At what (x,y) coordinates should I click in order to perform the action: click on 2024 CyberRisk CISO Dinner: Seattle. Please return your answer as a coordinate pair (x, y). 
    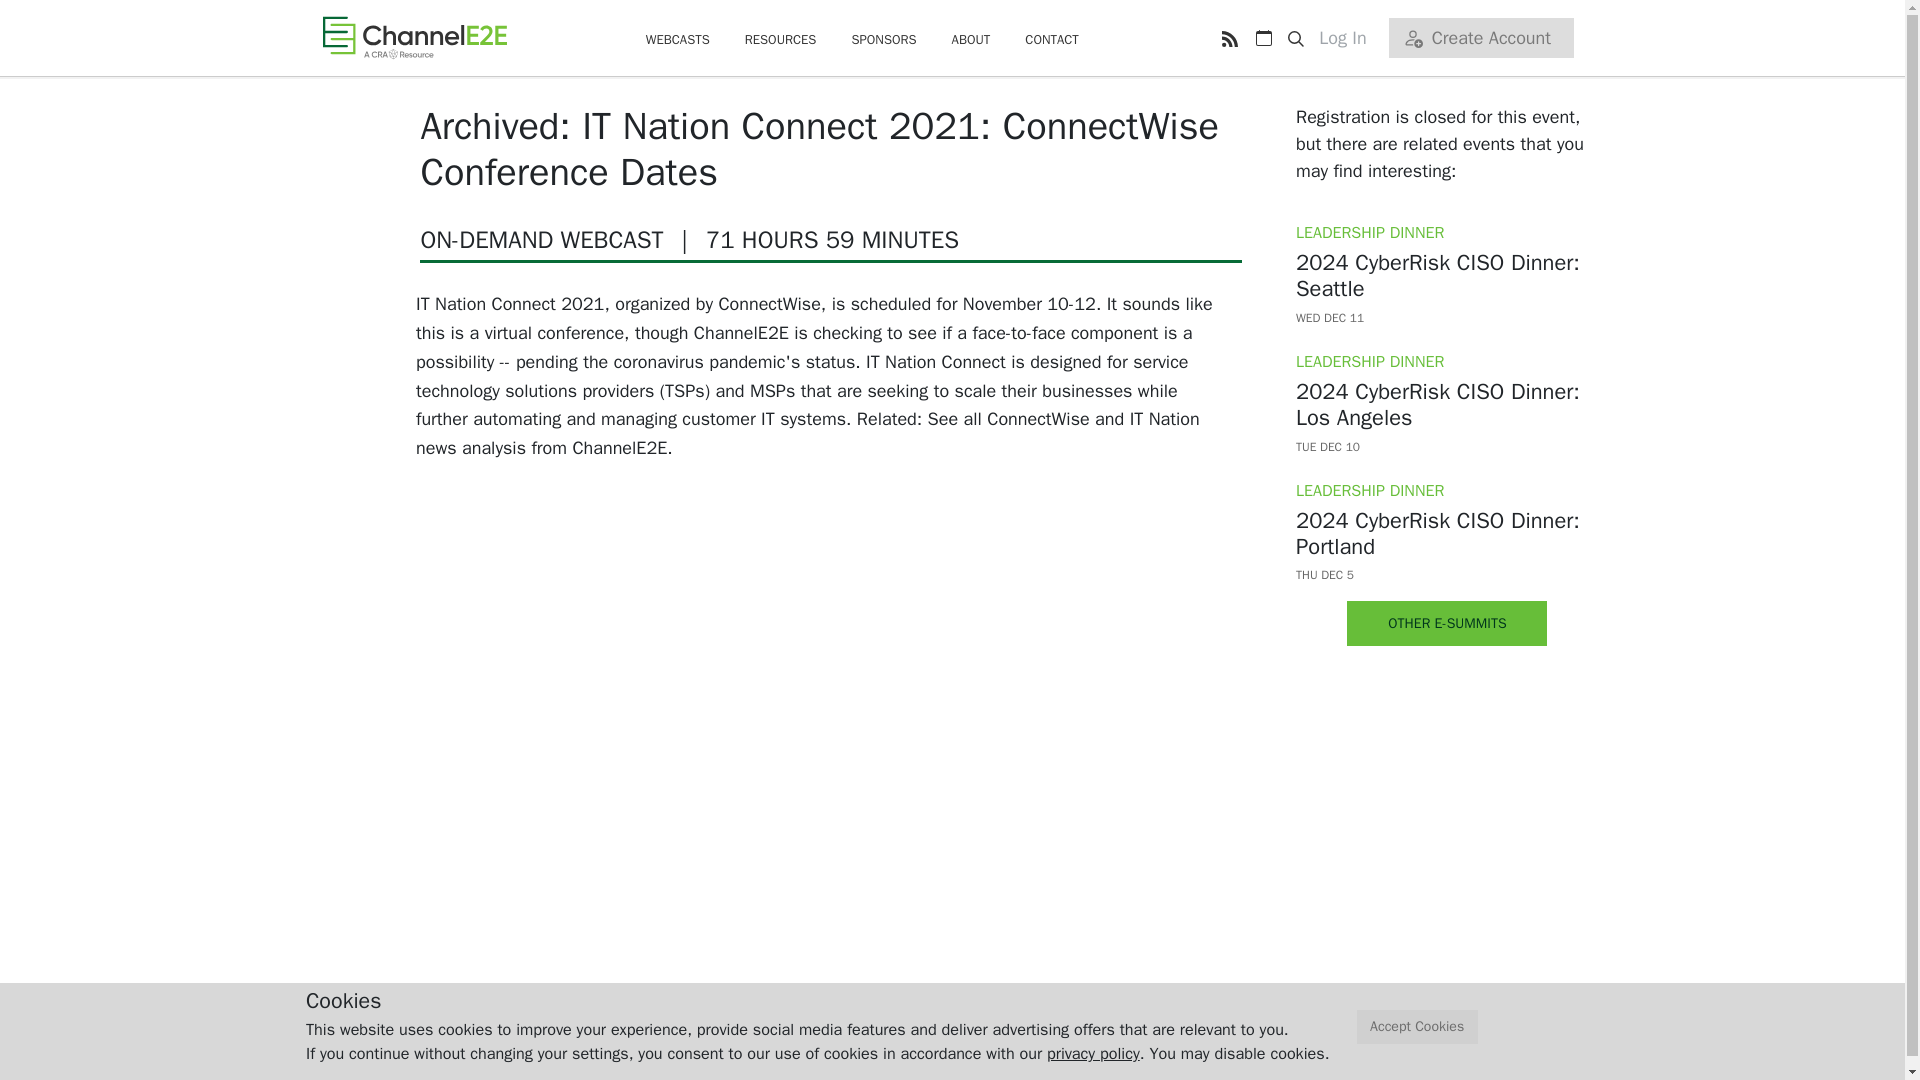
    Looking at the image, I should click on (1448, 290).